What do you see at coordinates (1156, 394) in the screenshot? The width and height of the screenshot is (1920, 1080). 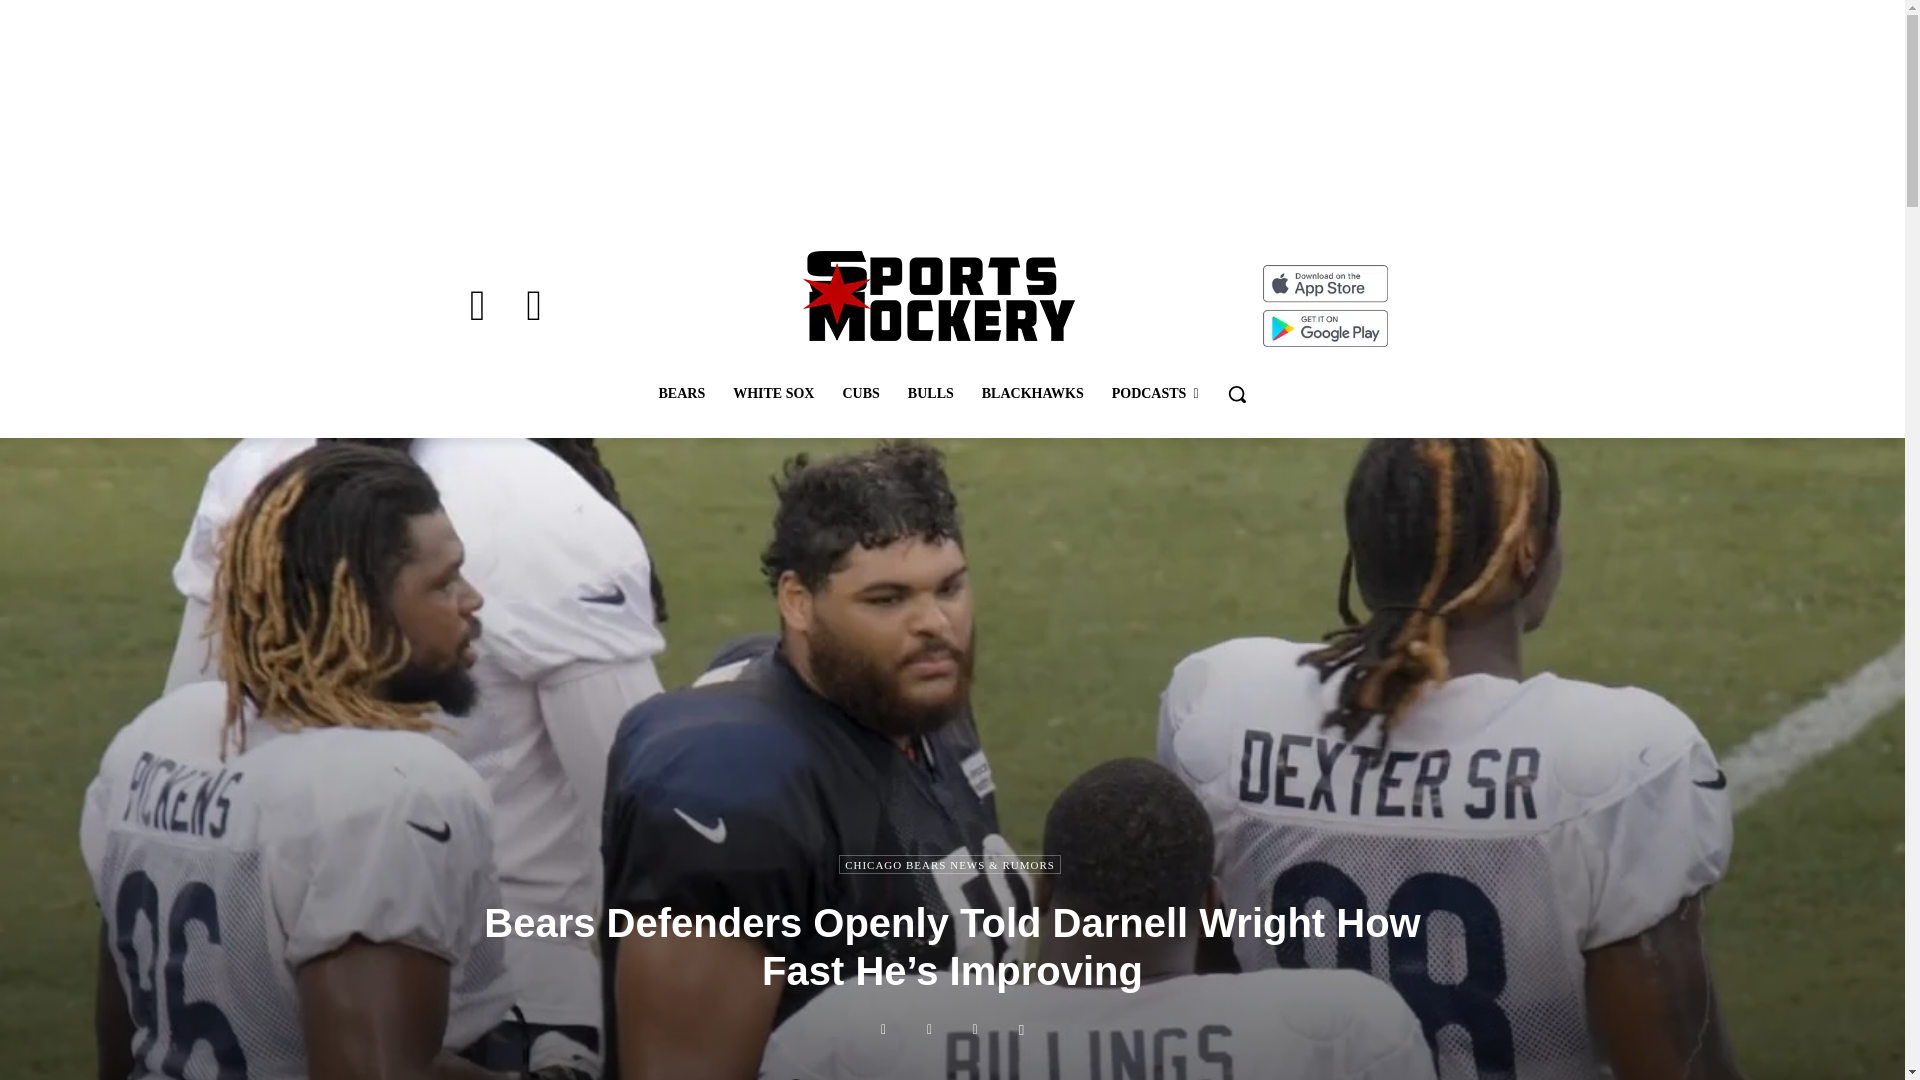 I see `PODCASTS` at bounding box center [1156, 394].